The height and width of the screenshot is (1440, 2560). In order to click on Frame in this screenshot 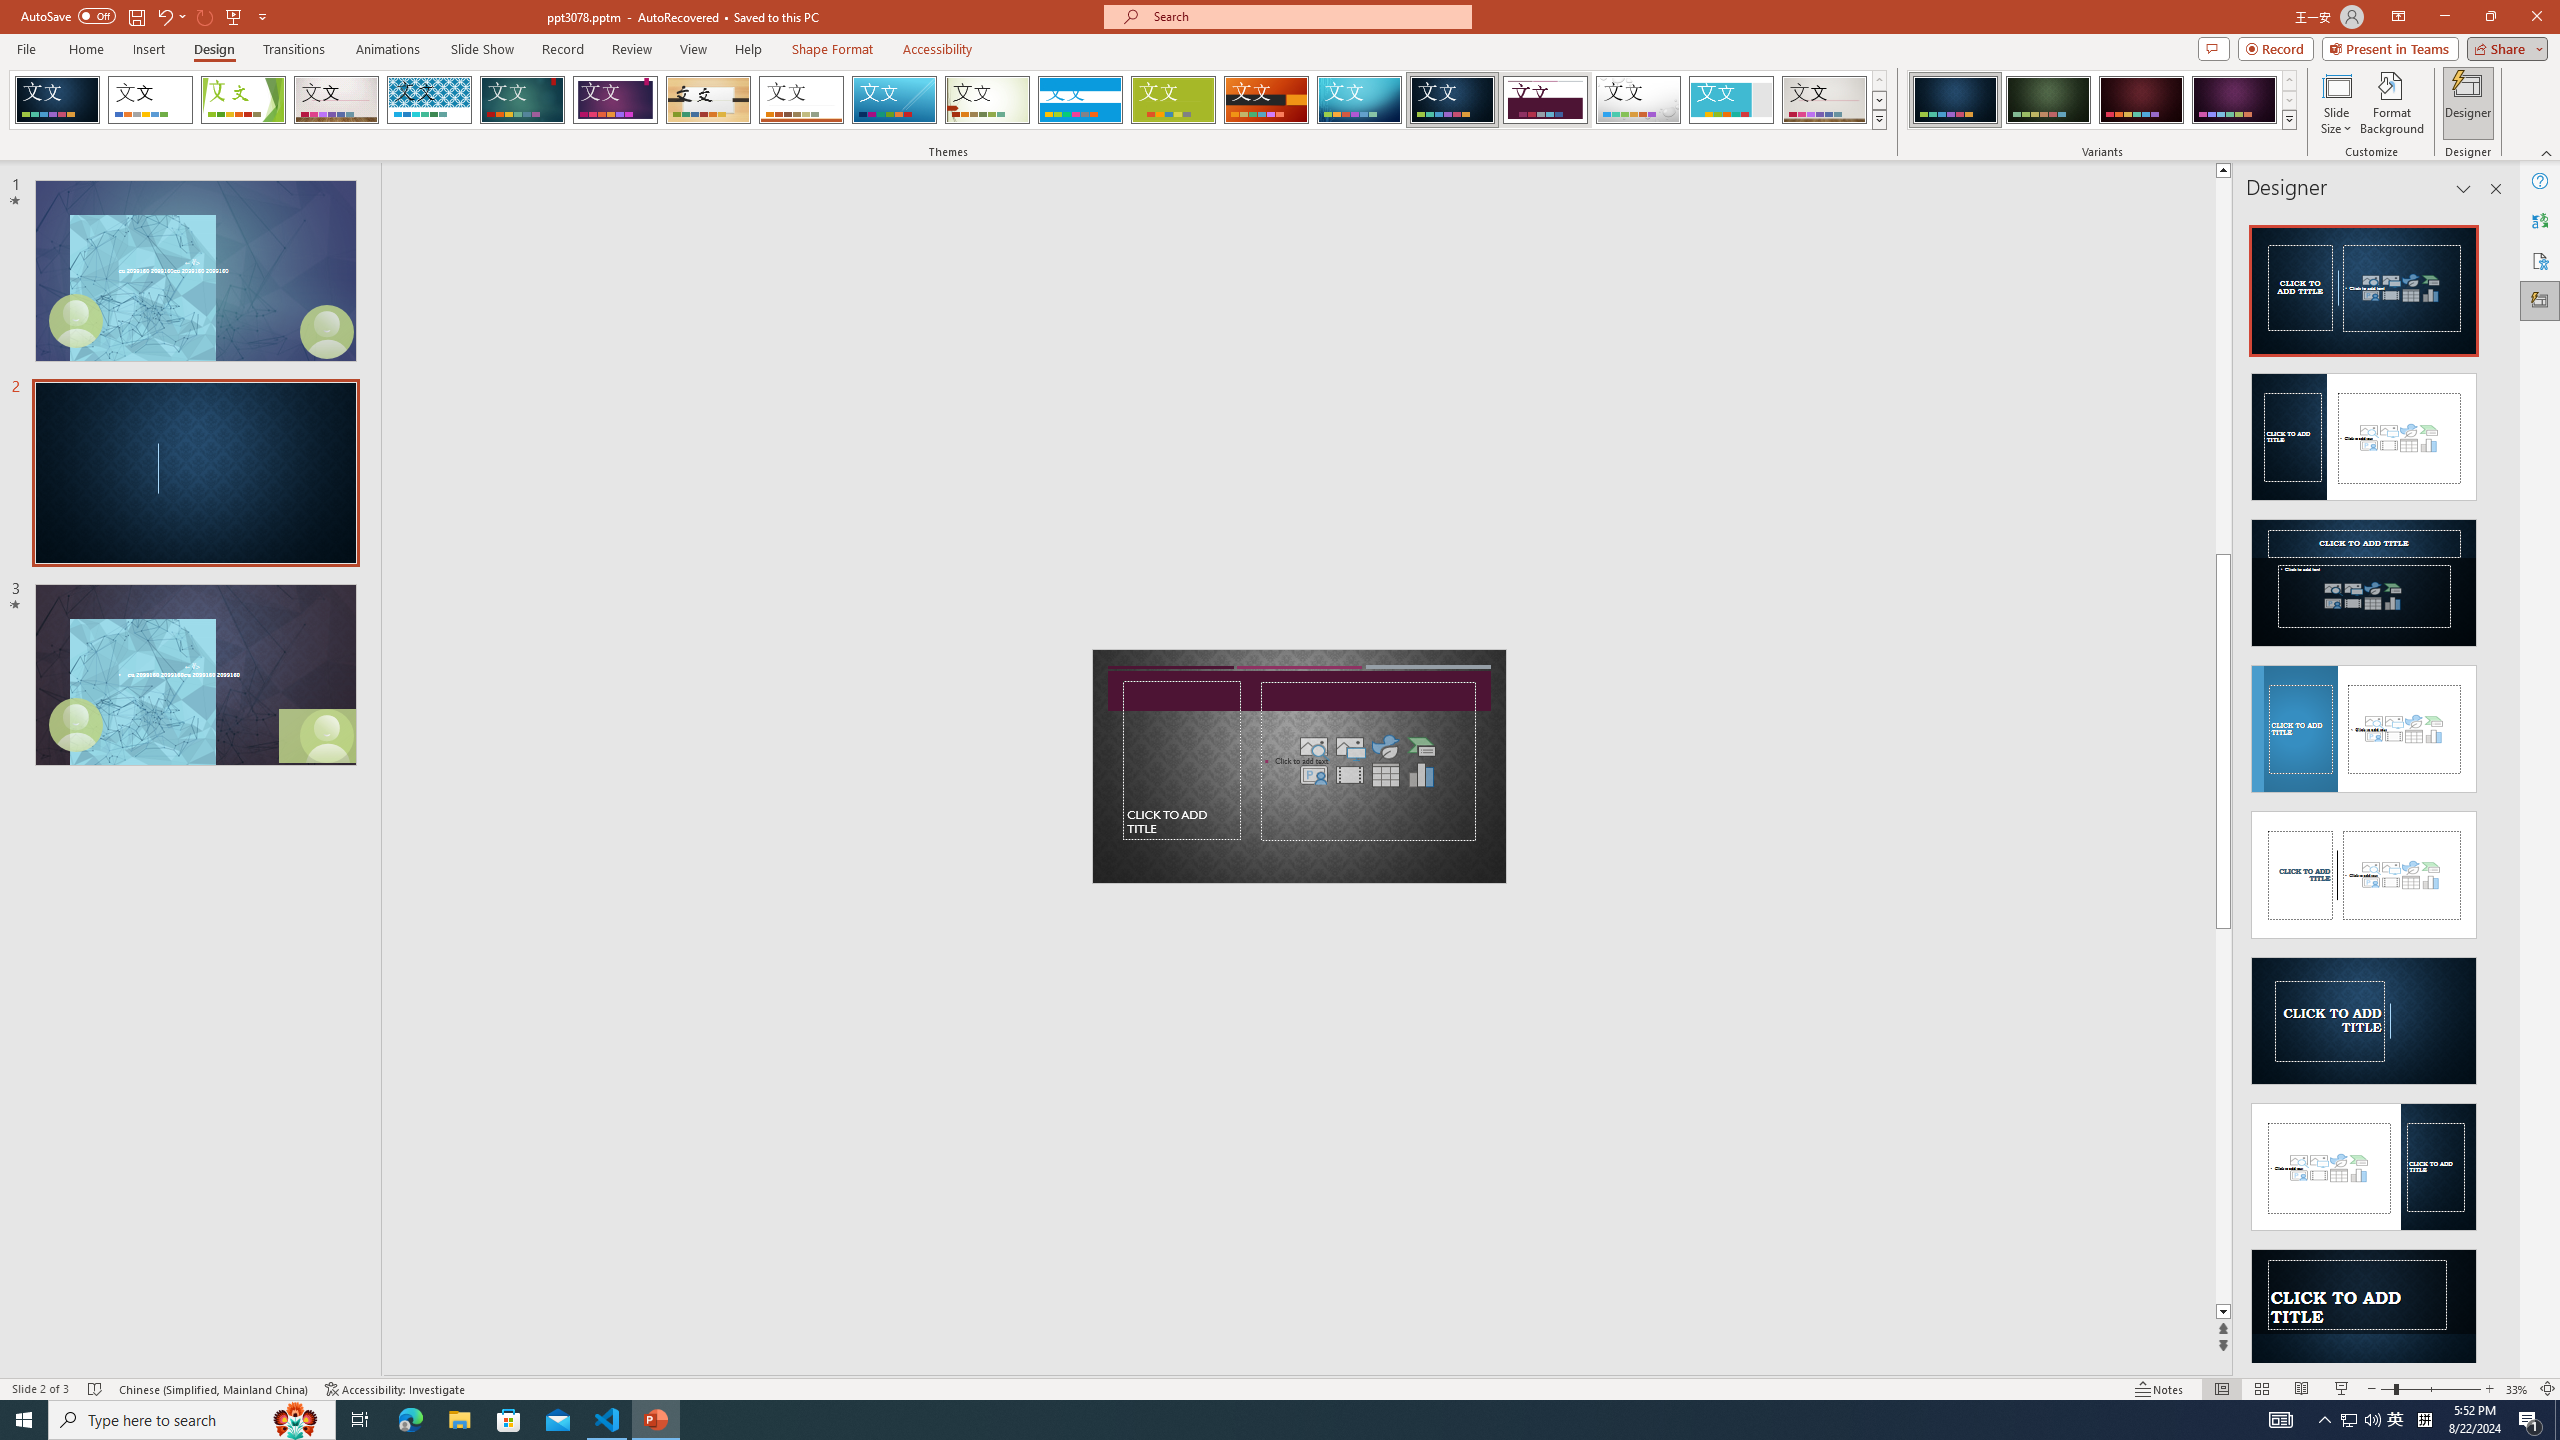, I will do `click(1732, 100)`.